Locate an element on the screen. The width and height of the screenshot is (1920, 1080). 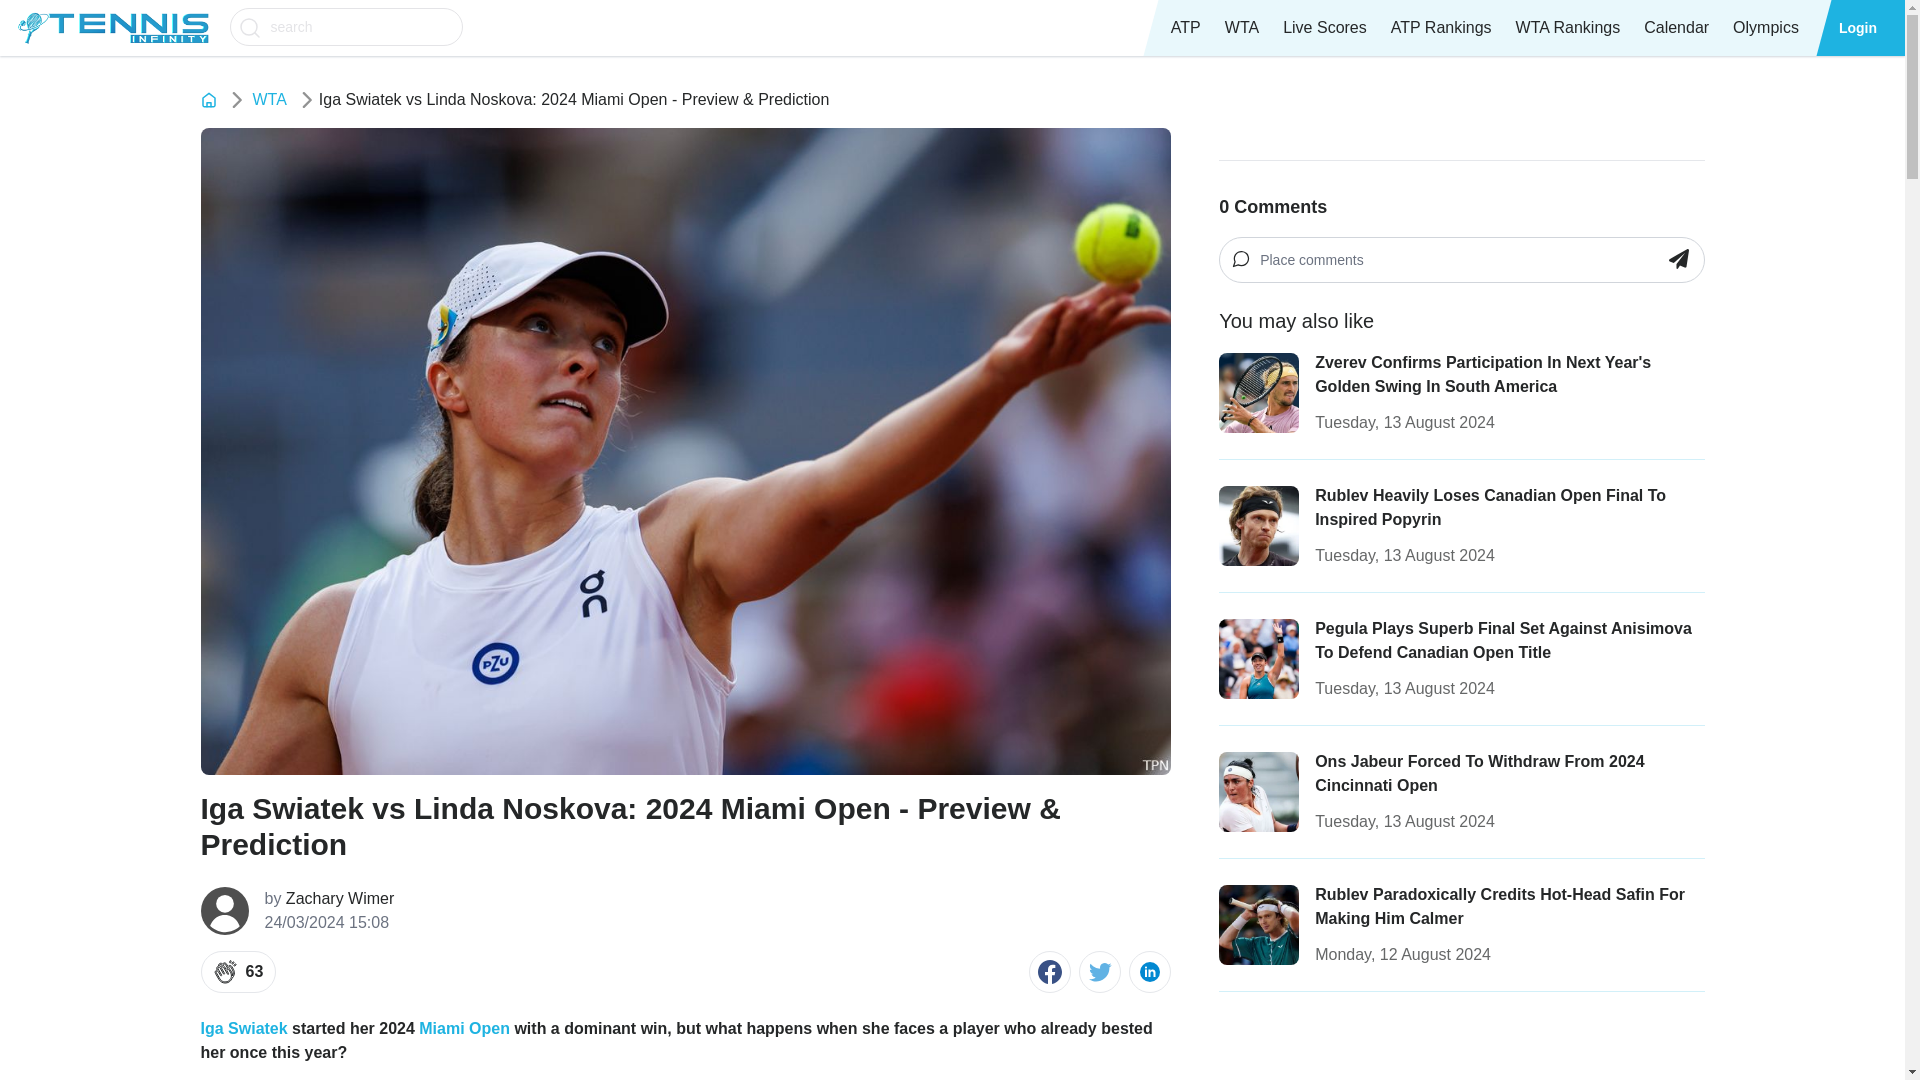
ATP Rankings is located at coordinates (1440, 28).